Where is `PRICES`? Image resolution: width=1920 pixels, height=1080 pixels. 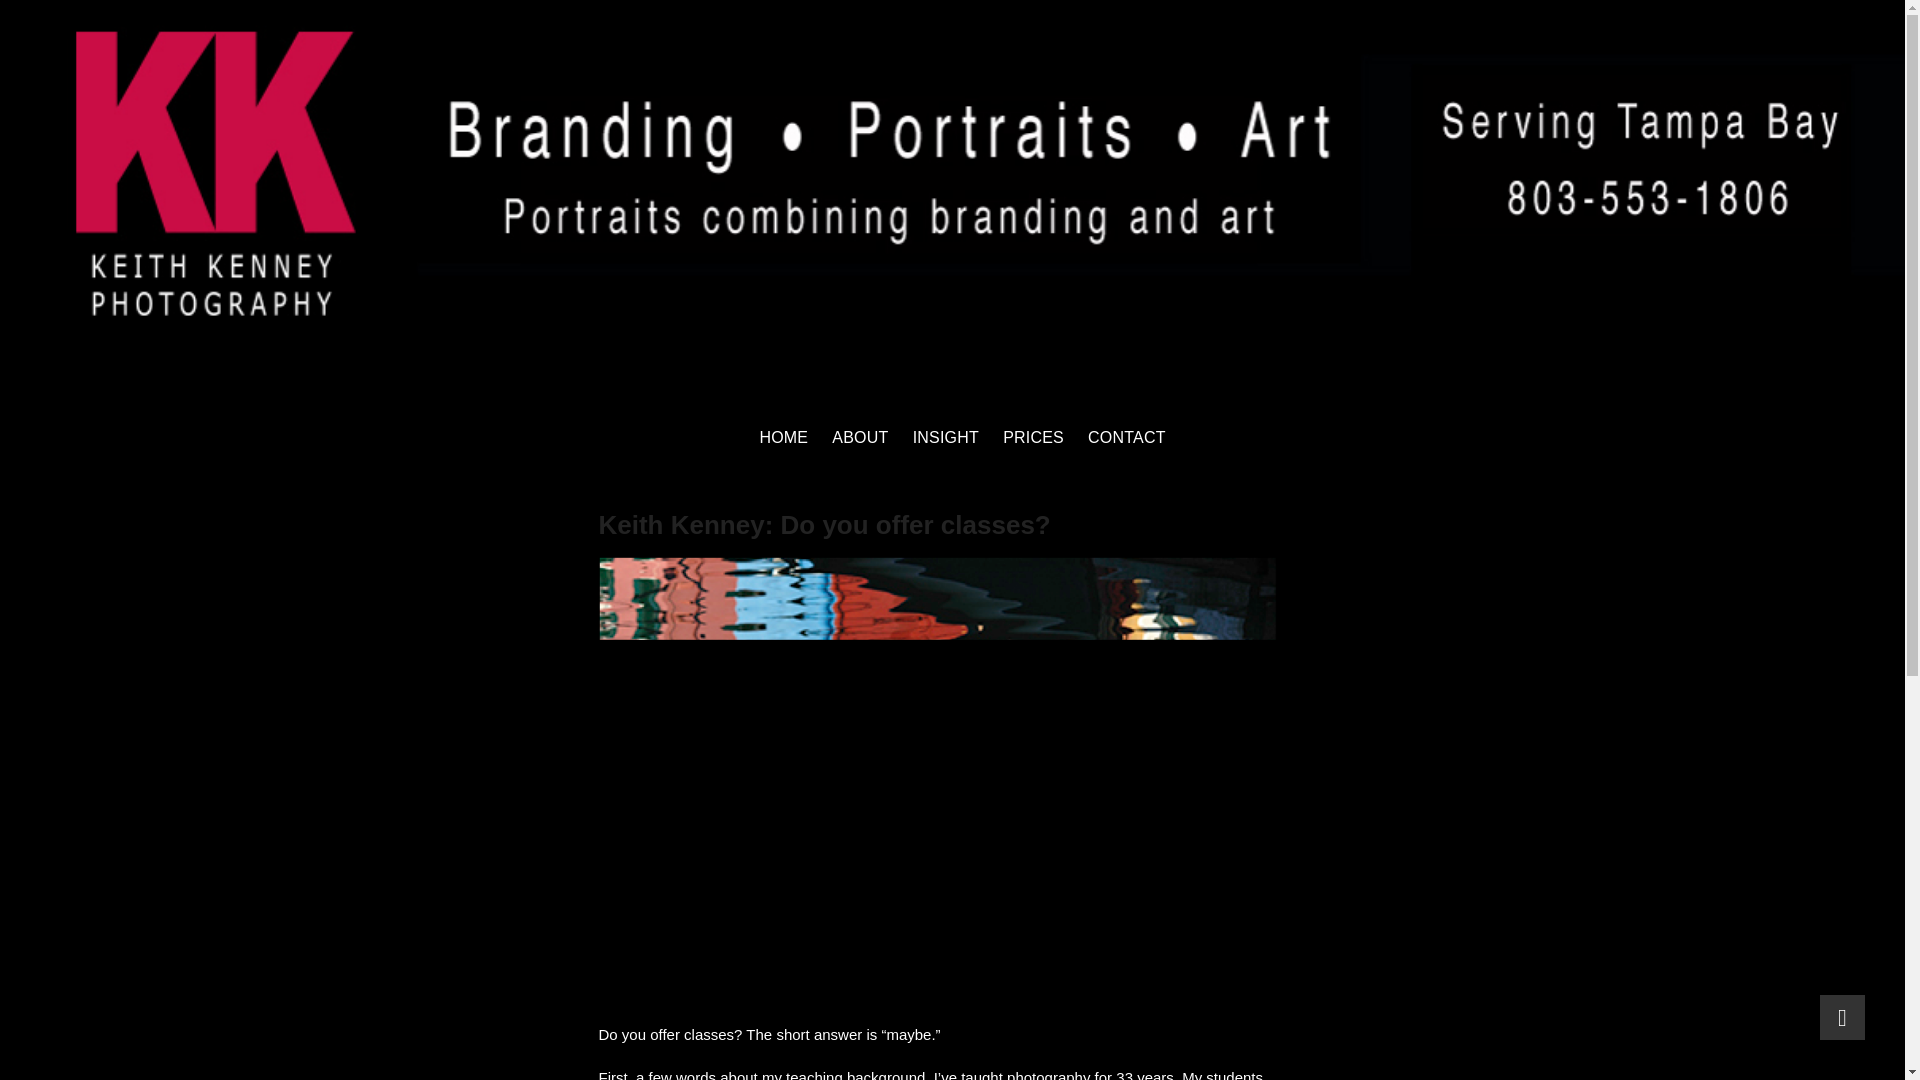
PRICES is located at coordinates (1032, 436).